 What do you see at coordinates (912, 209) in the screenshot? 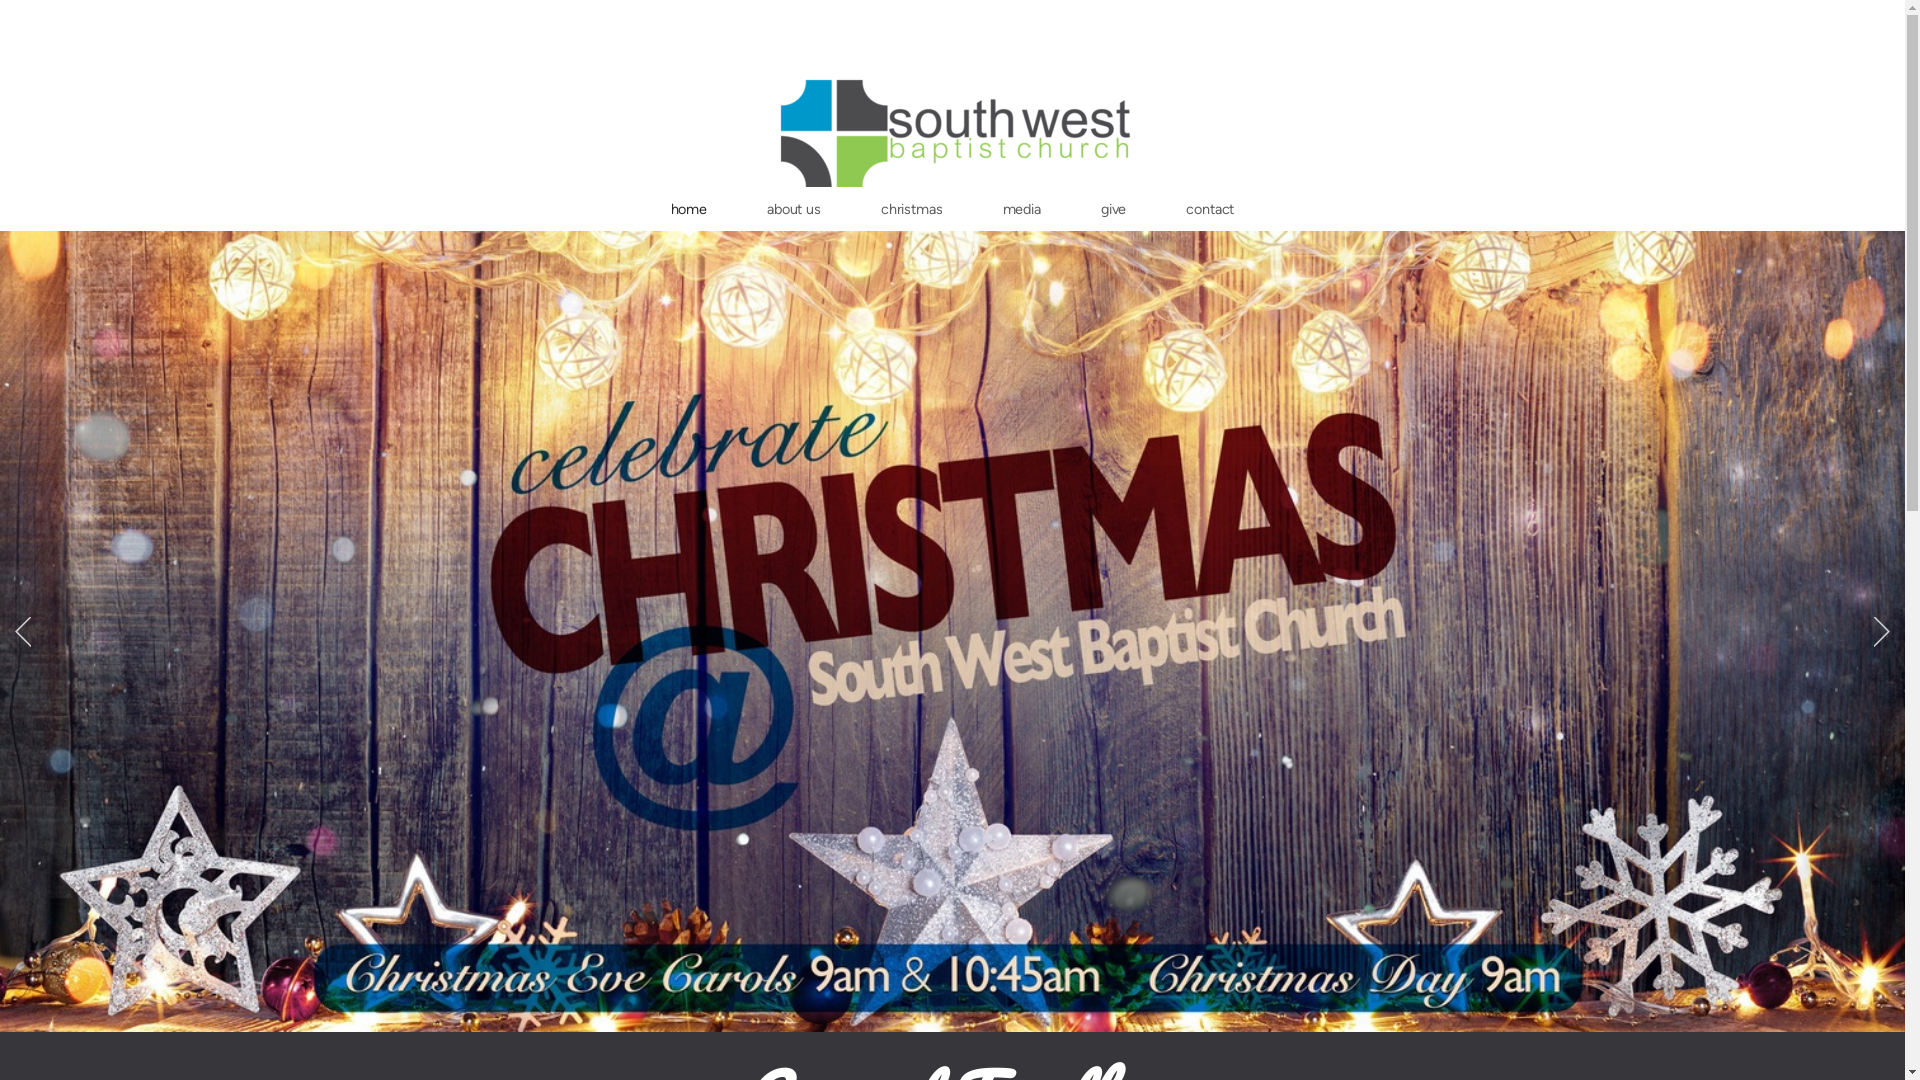
I see `christmas` at bounding box center [912, 209].